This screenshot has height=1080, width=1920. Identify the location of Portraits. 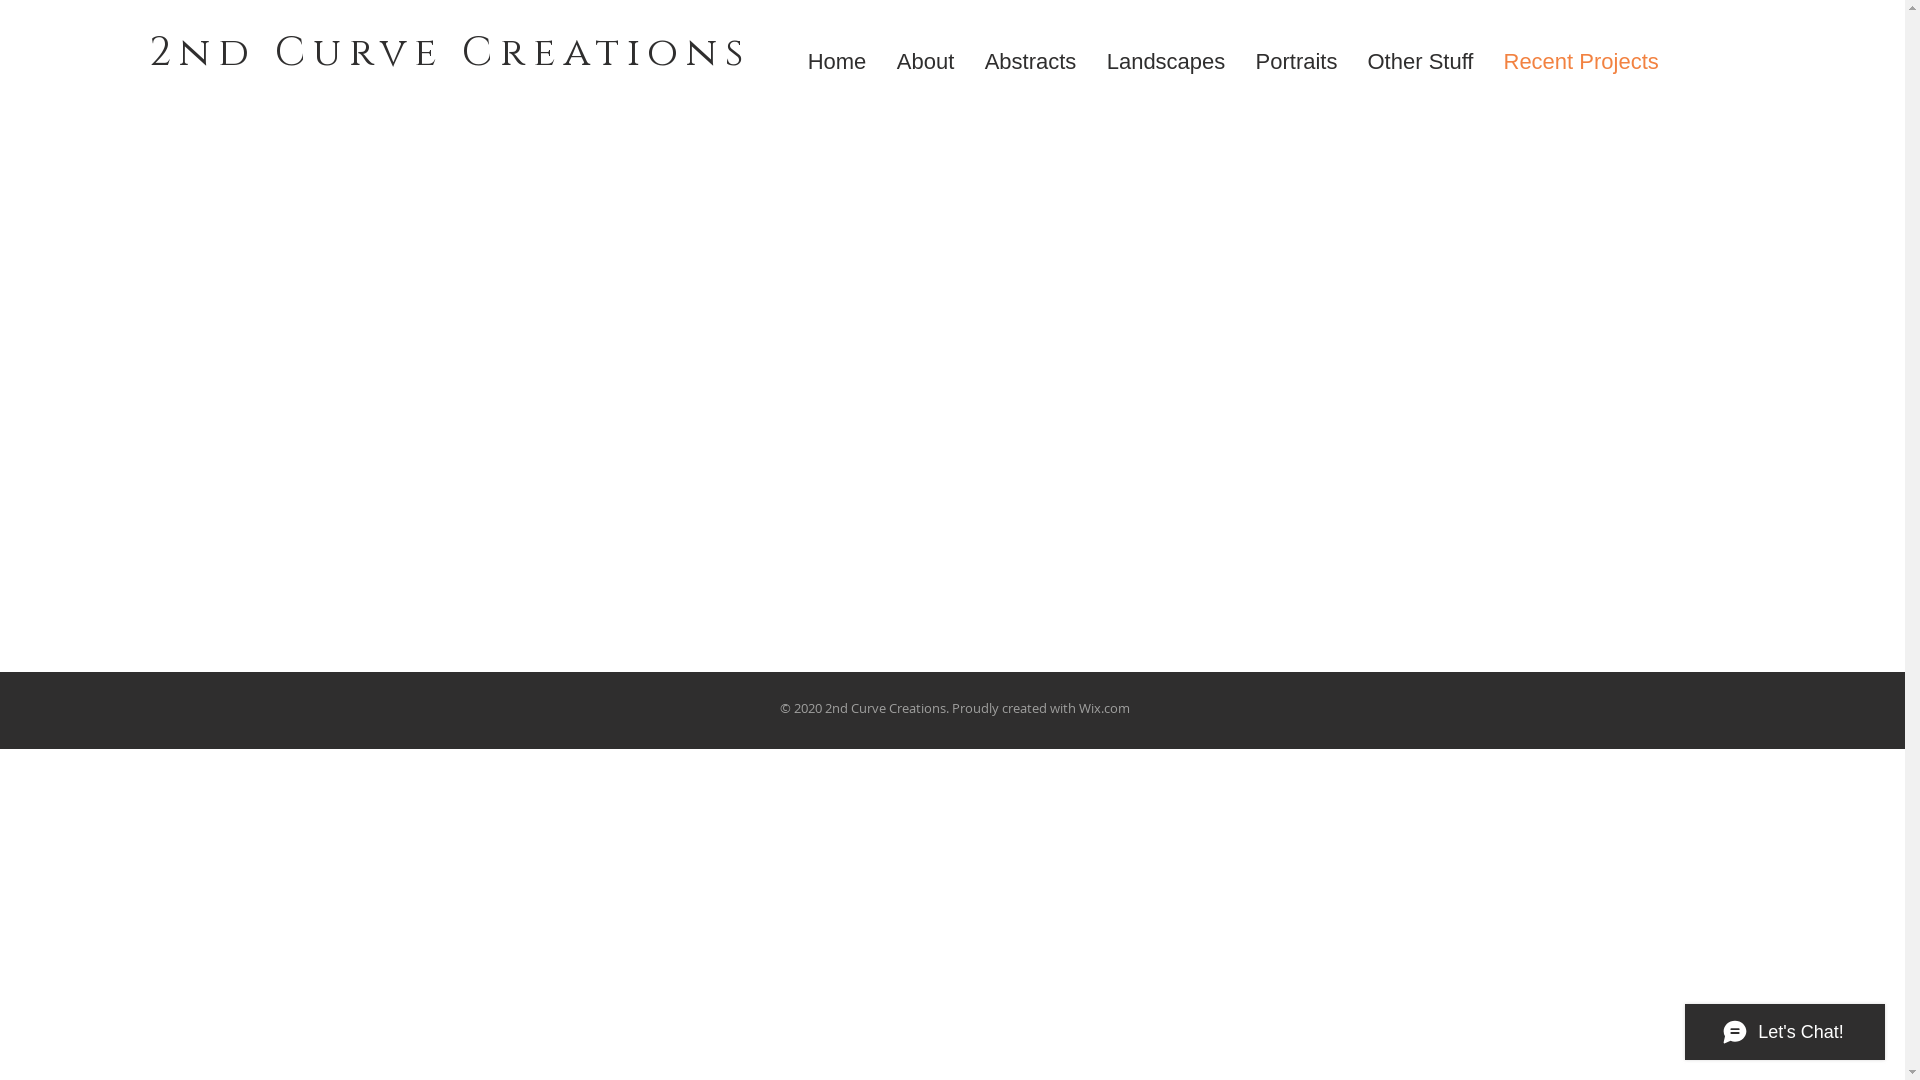
(1296, 62).